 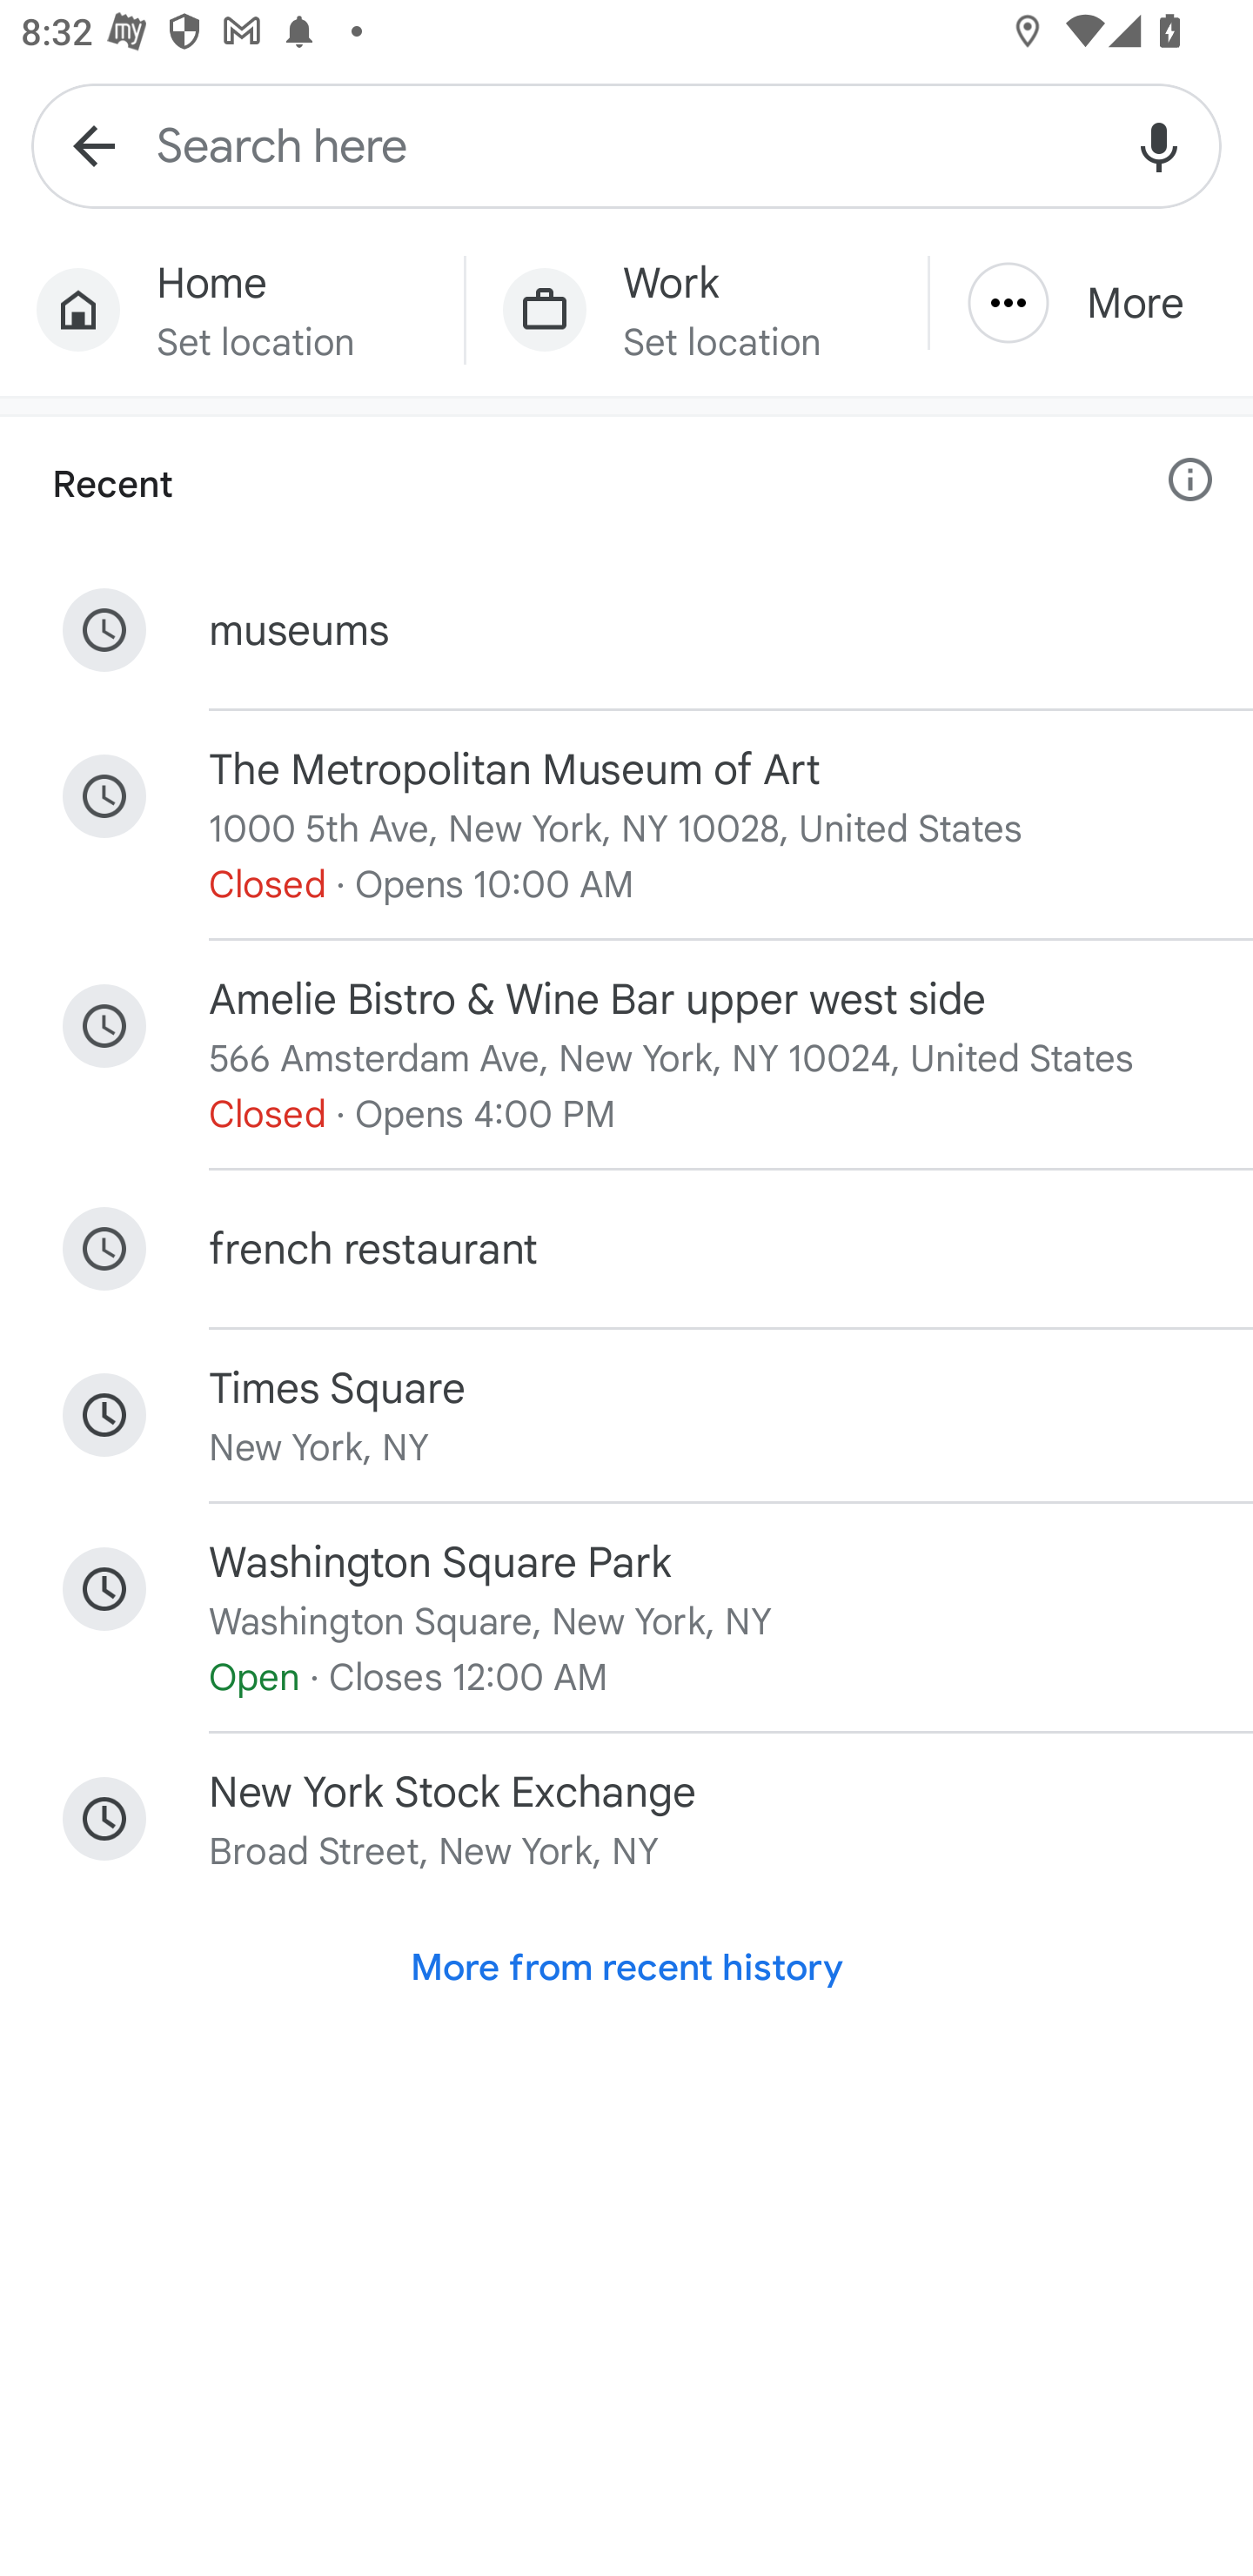 What do you see at coordinates (626, 1820) in the screenshot?
I see `New York Stock Exchange Broad Street, New York, NY` at bounding box center [626, 1820].